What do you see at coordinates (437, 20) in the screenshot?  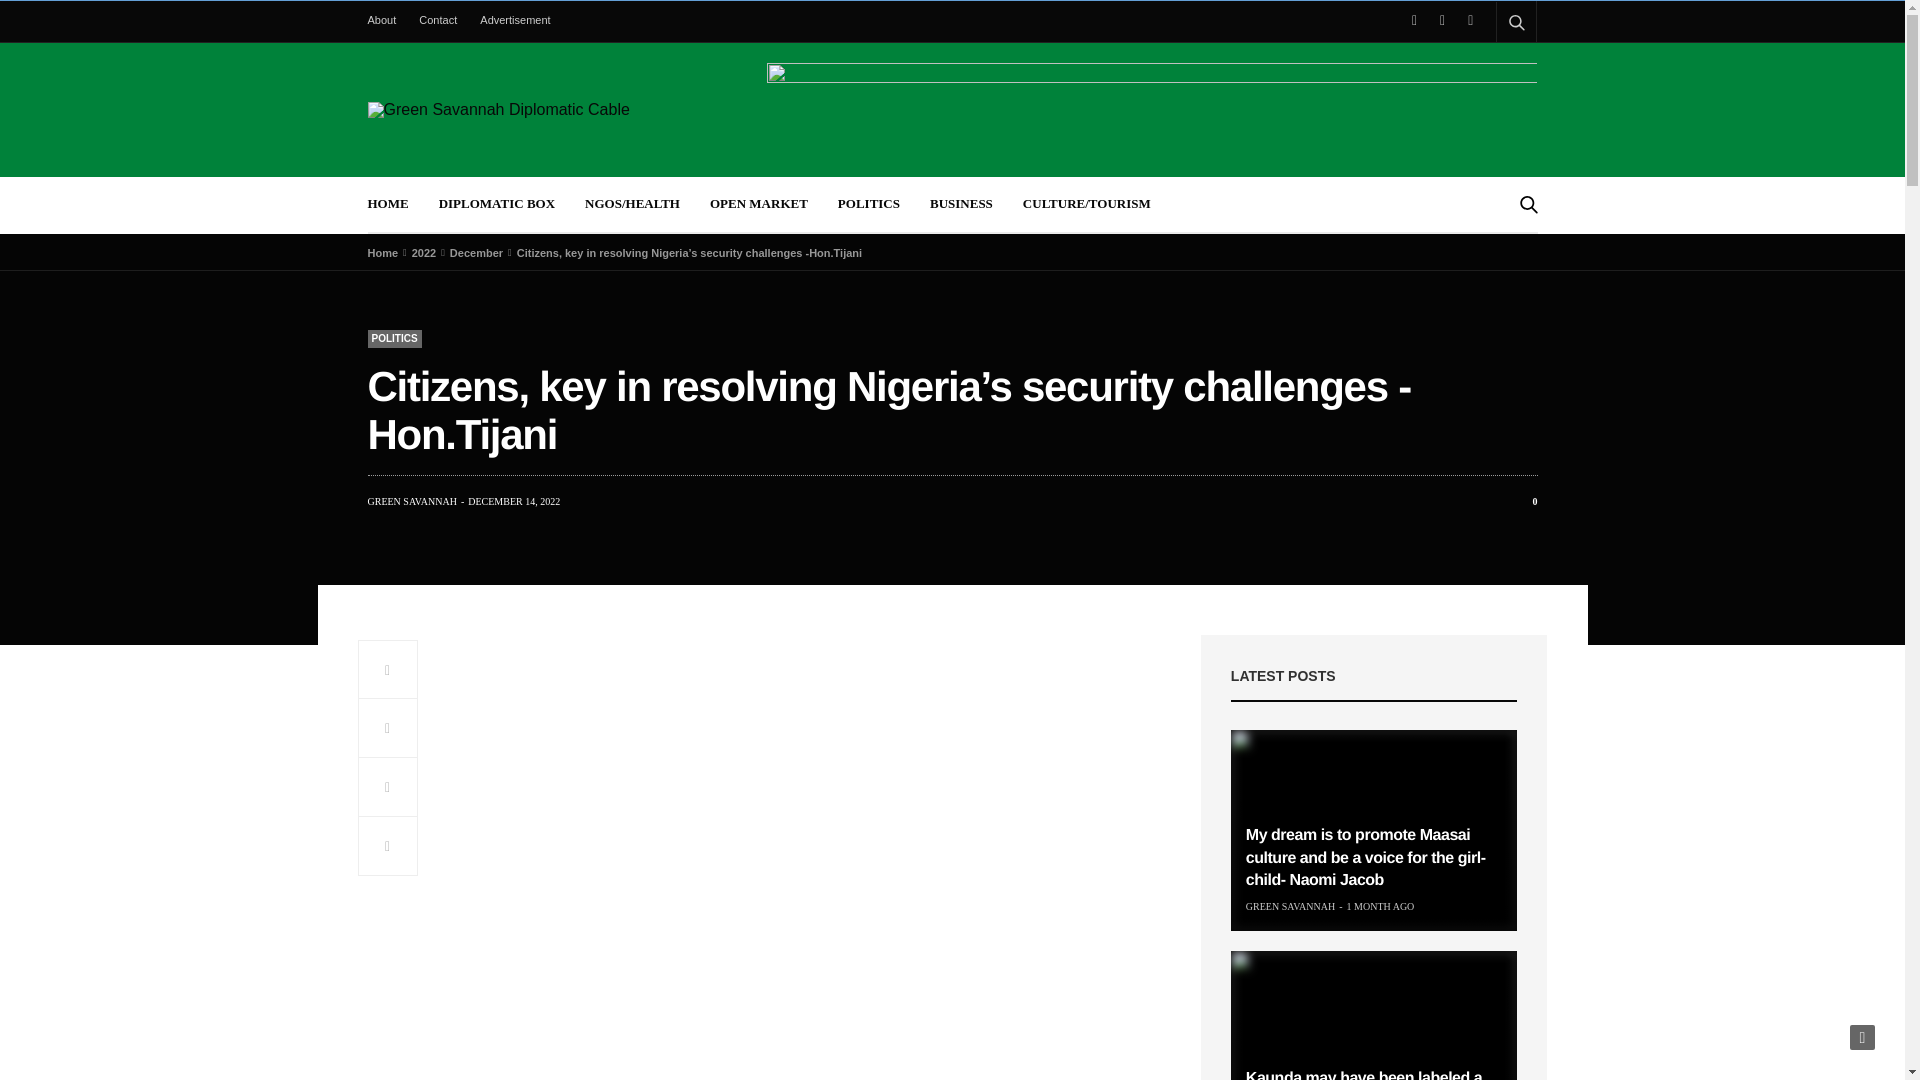 I see `Contact` at bounding box center [437, 20].